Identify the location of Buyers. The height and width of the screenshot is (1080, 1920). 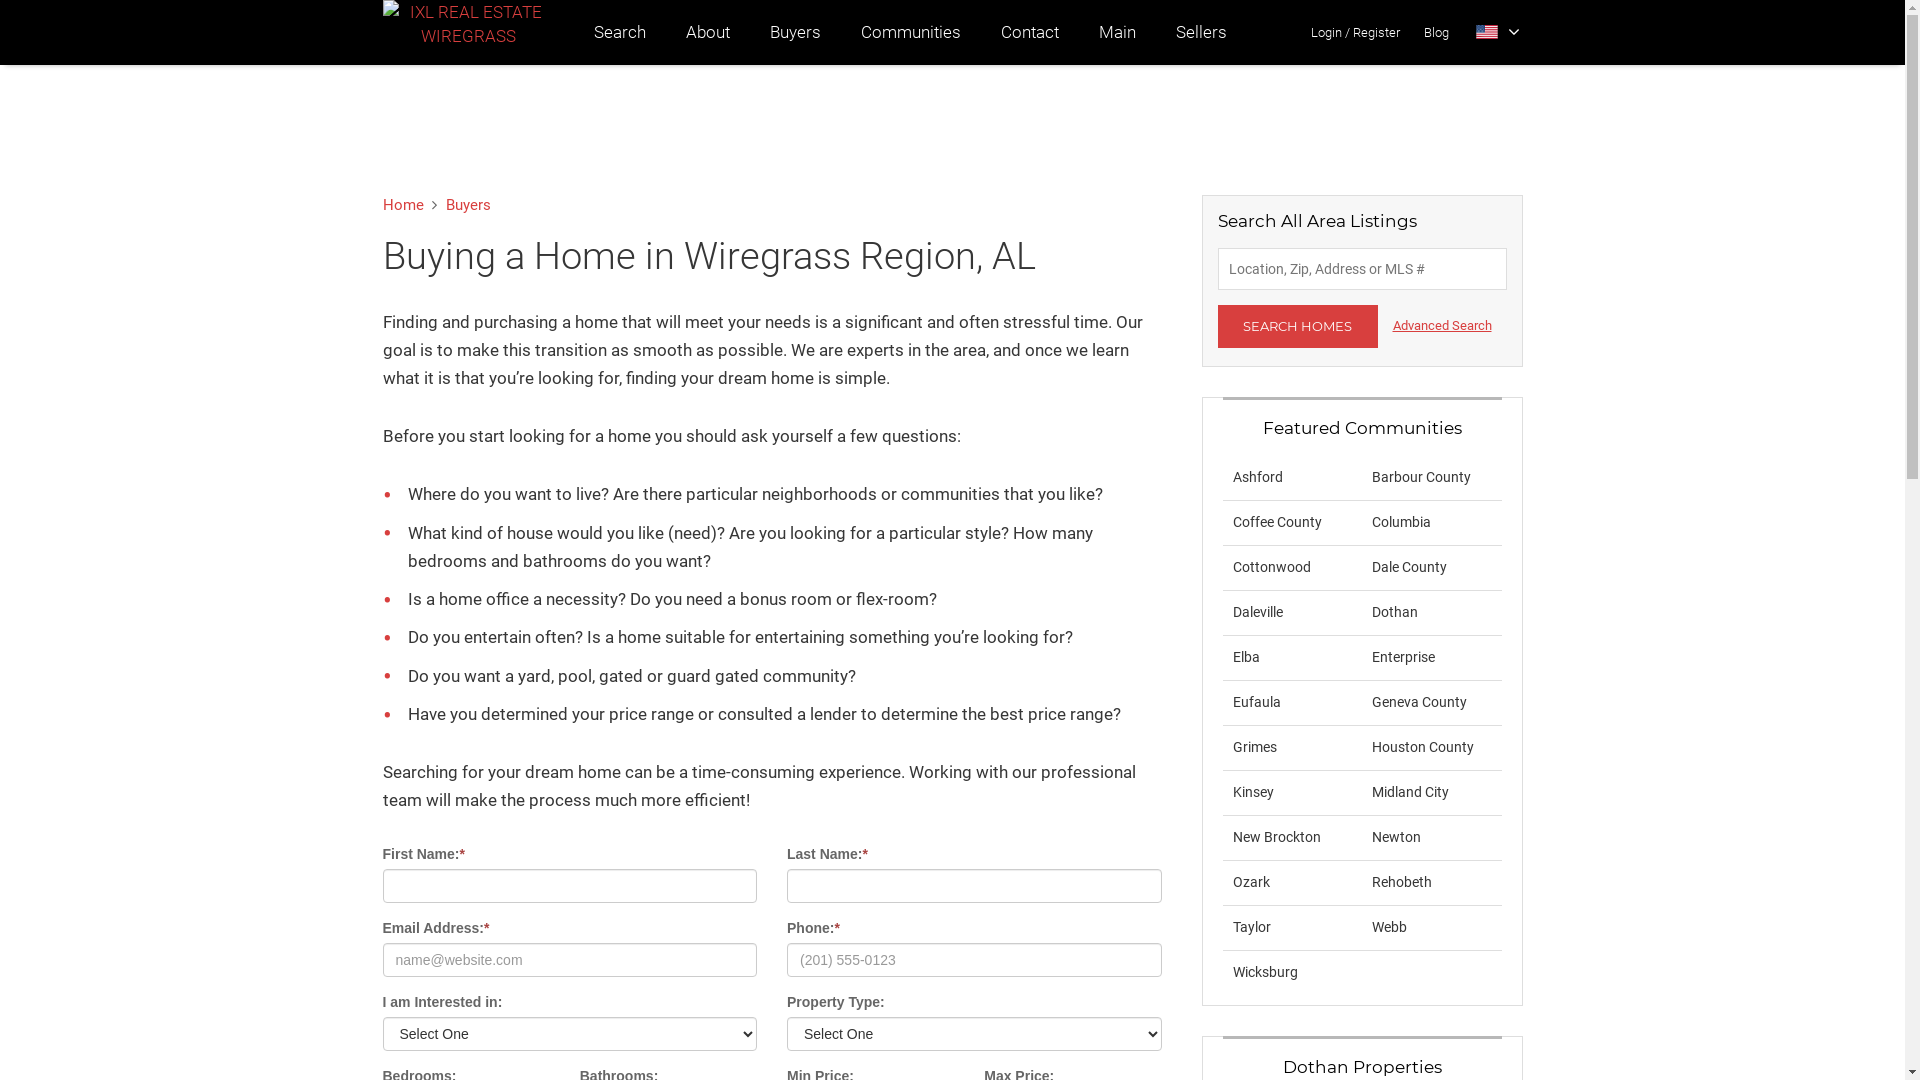
(468, 205).